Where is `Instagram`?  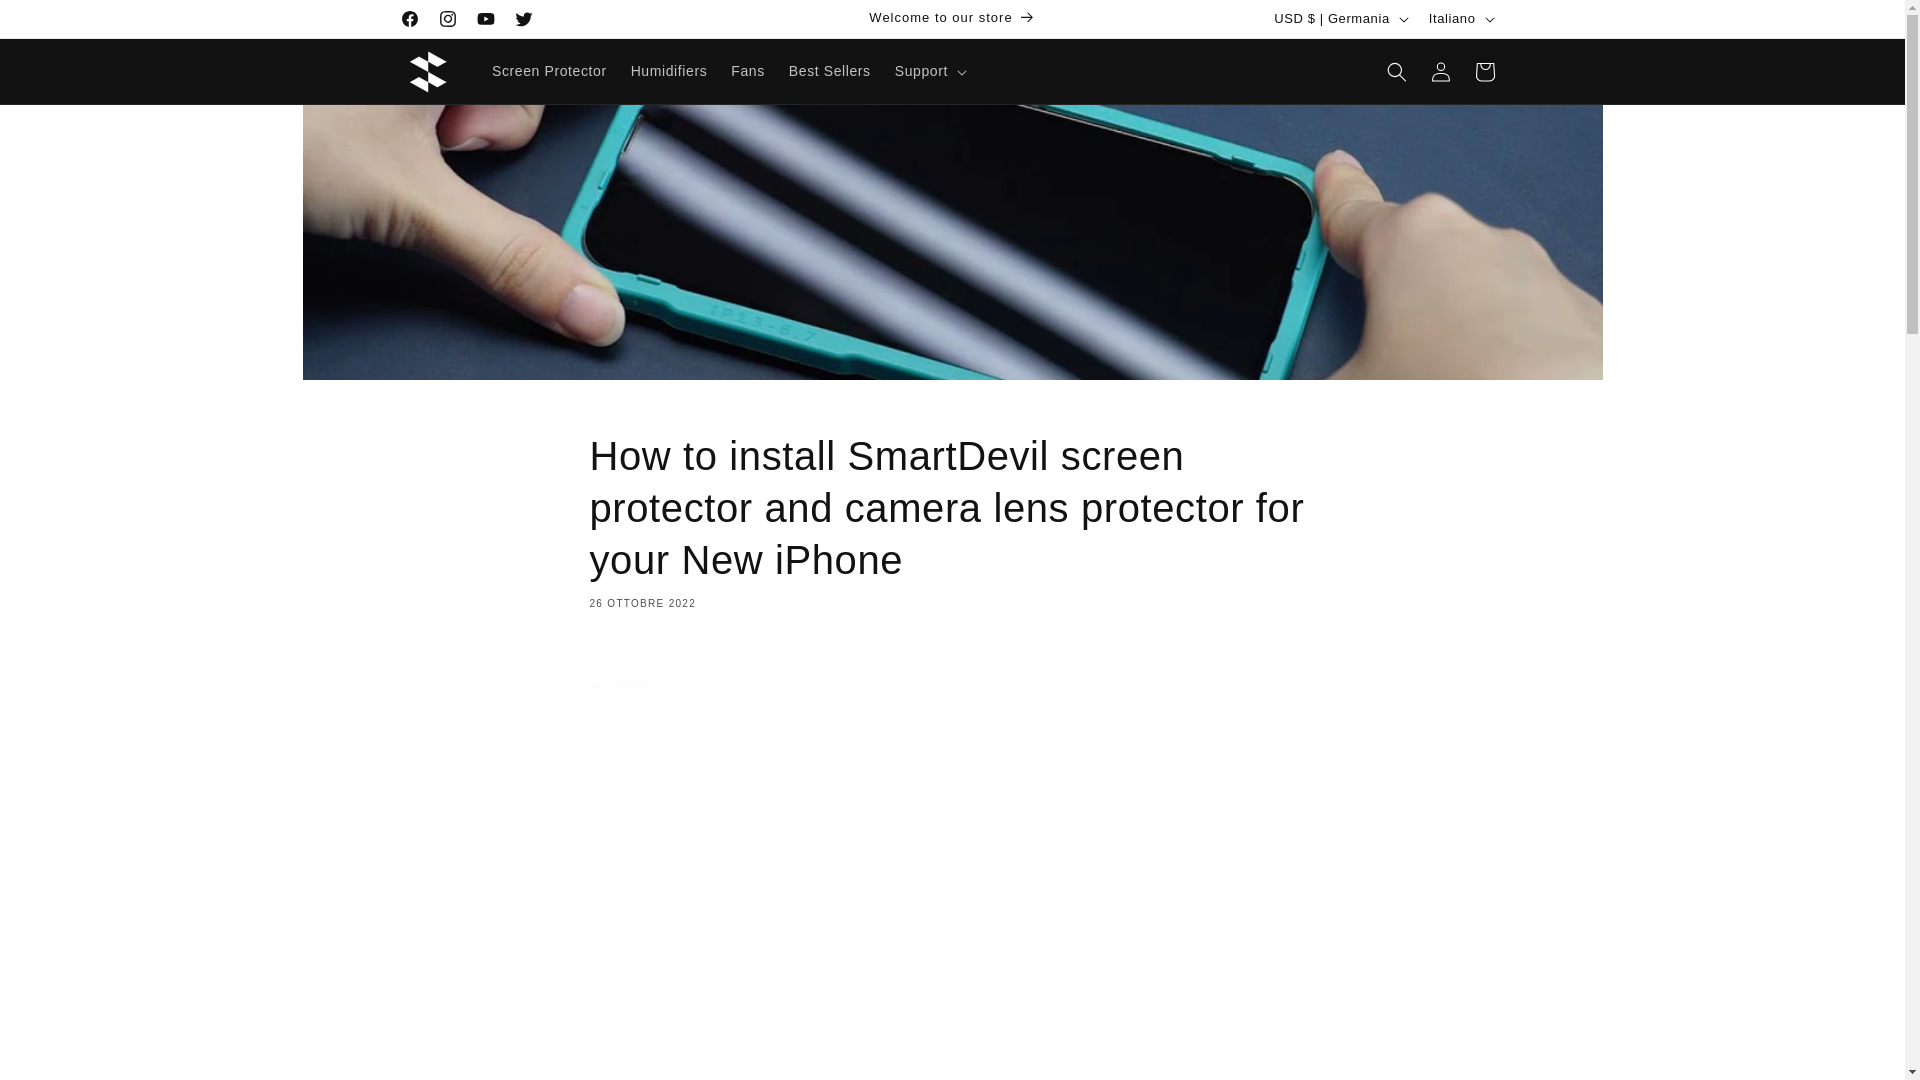 Instagram is located at coordinates (447, 18).